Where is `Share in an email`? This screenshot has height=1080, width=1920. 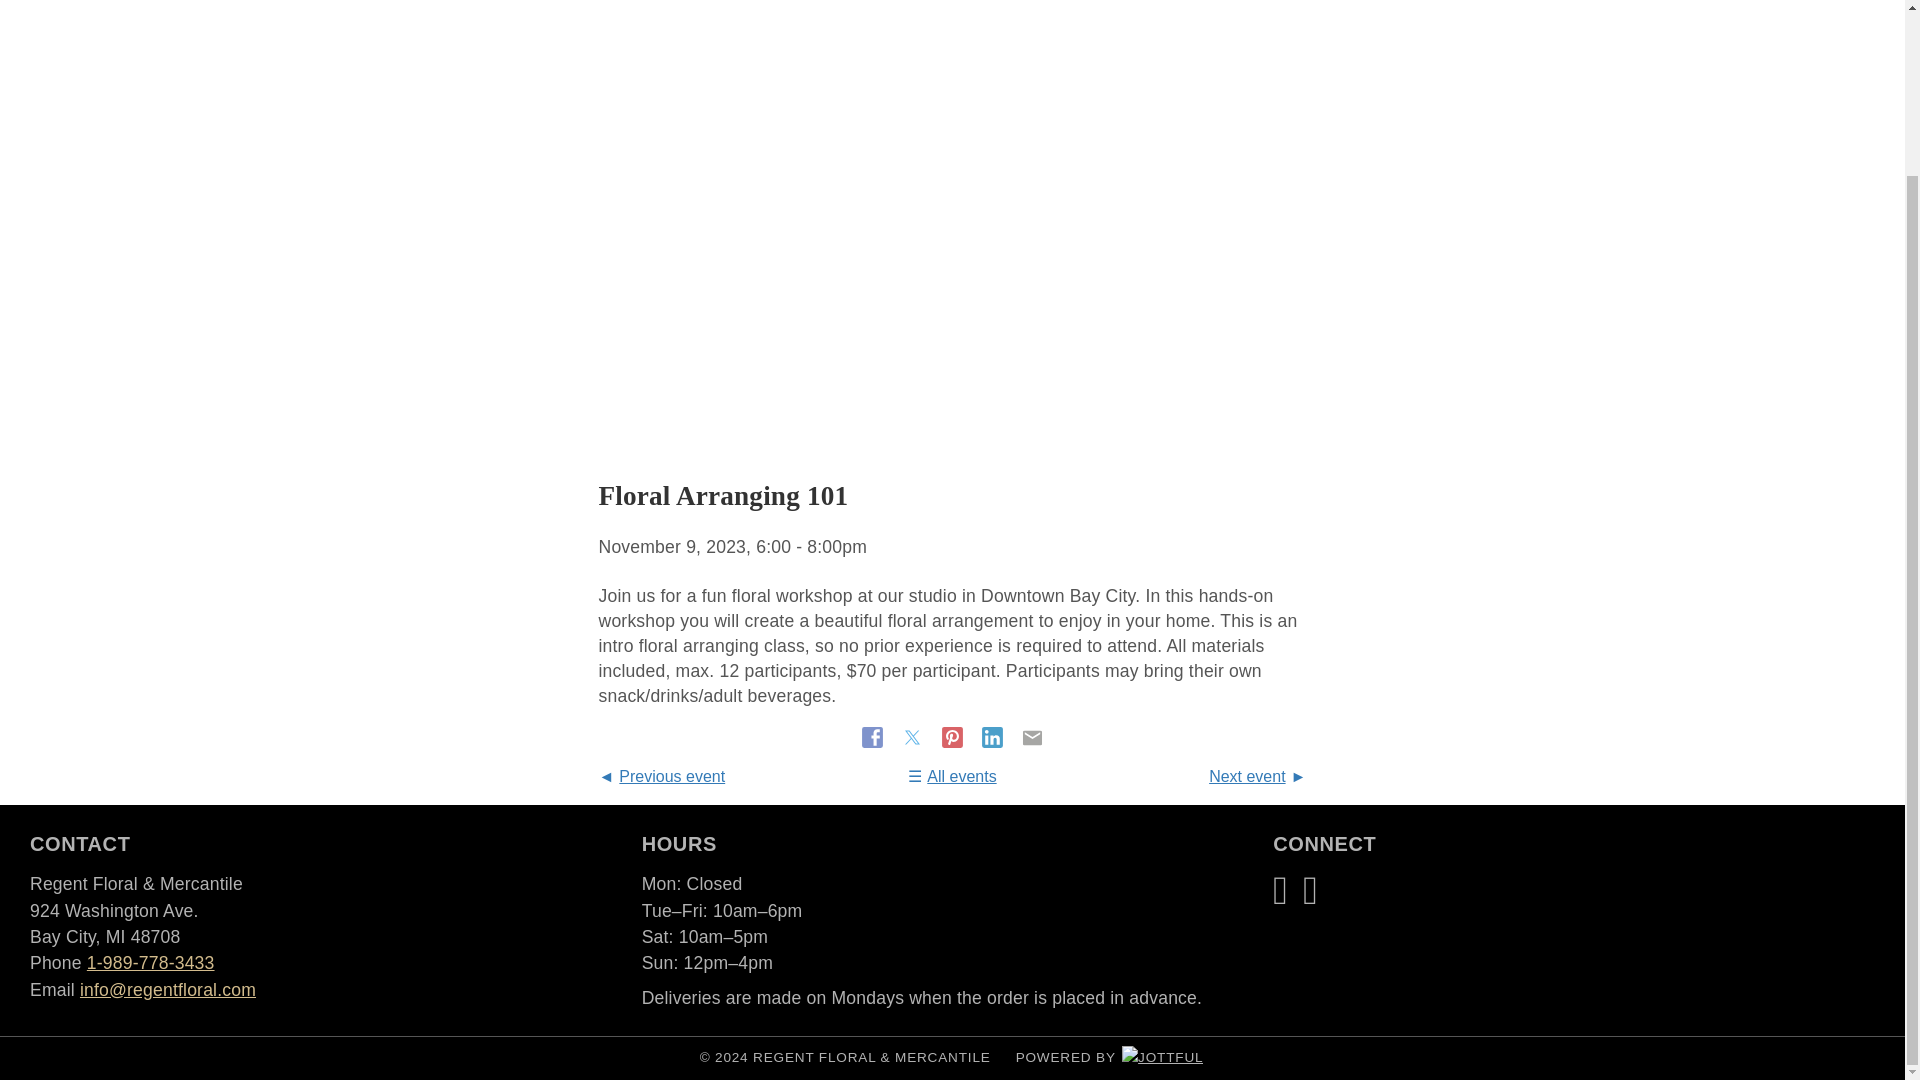 Share in an email is located at coordinates (1032, 736).